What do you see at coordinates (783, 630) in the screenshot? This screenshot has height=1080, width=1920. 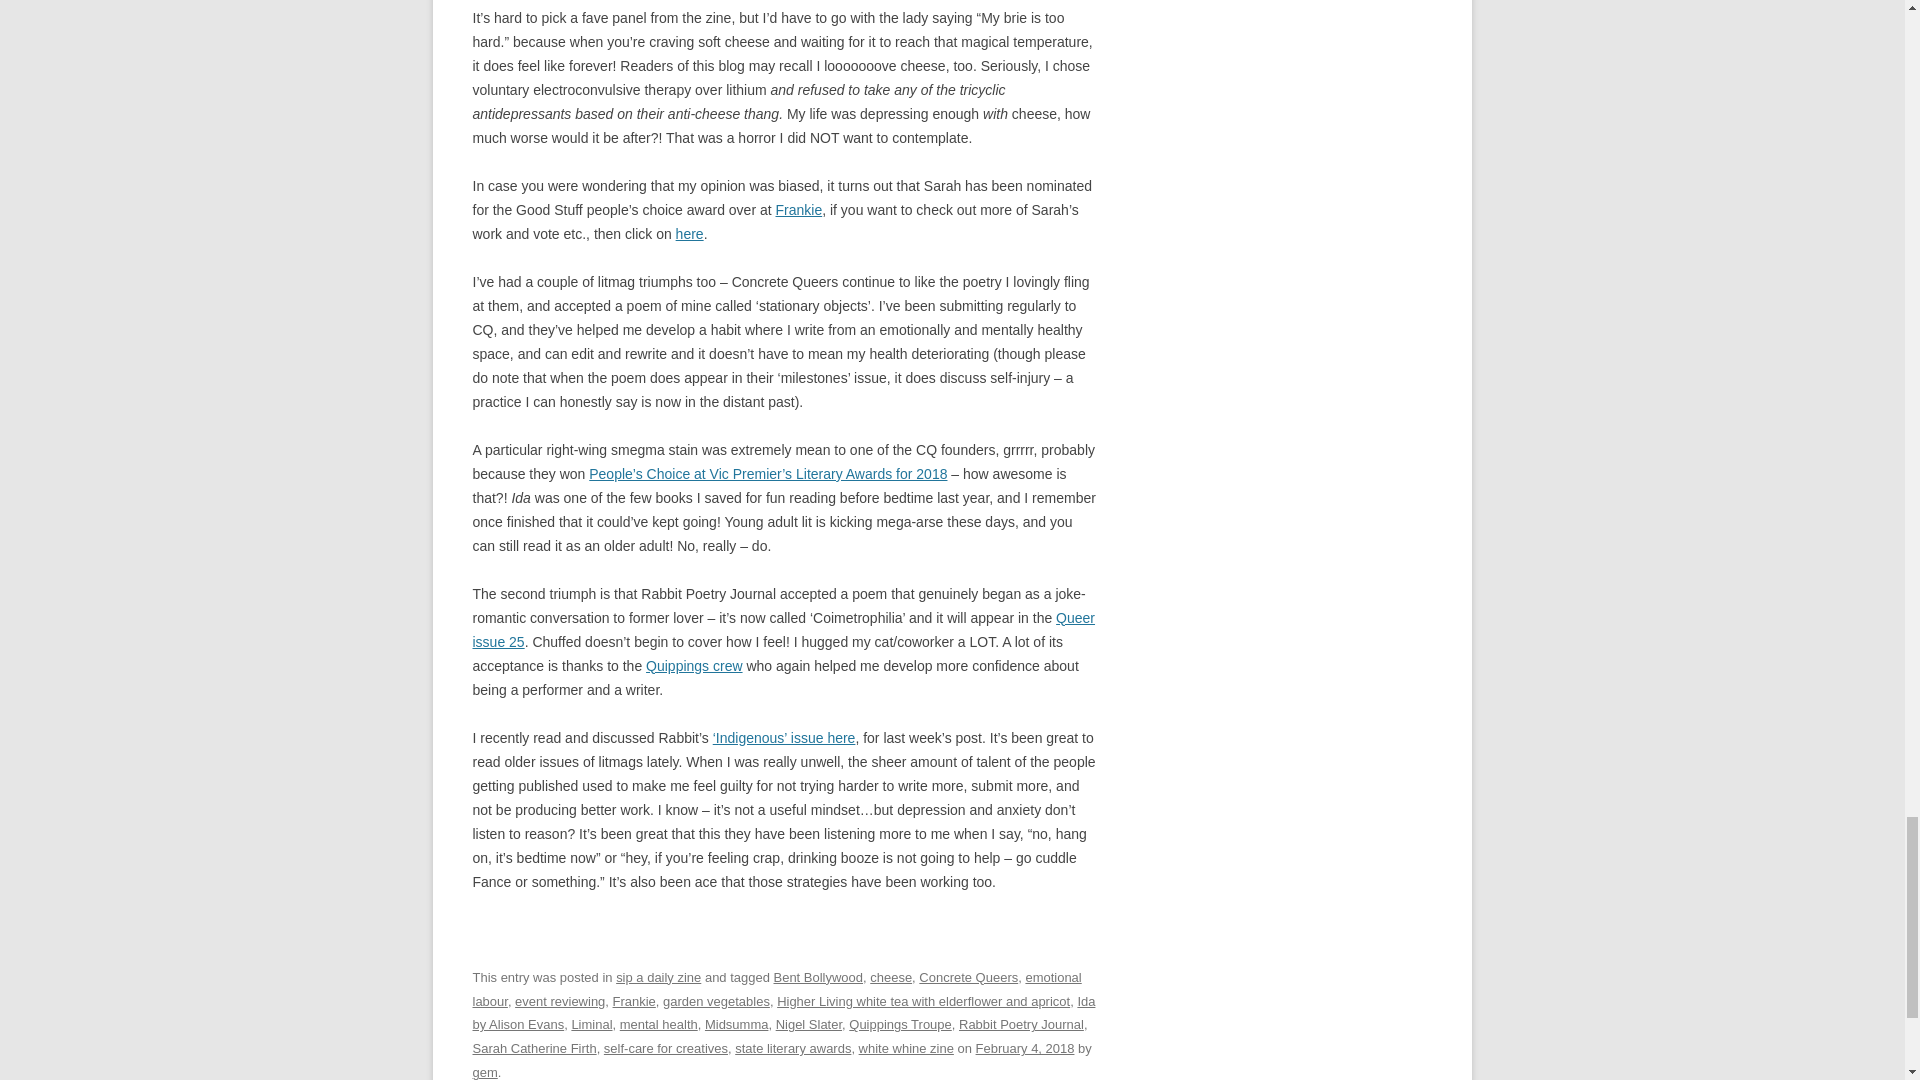 I see `Queer issue 25` at bounding box center [783, 630].